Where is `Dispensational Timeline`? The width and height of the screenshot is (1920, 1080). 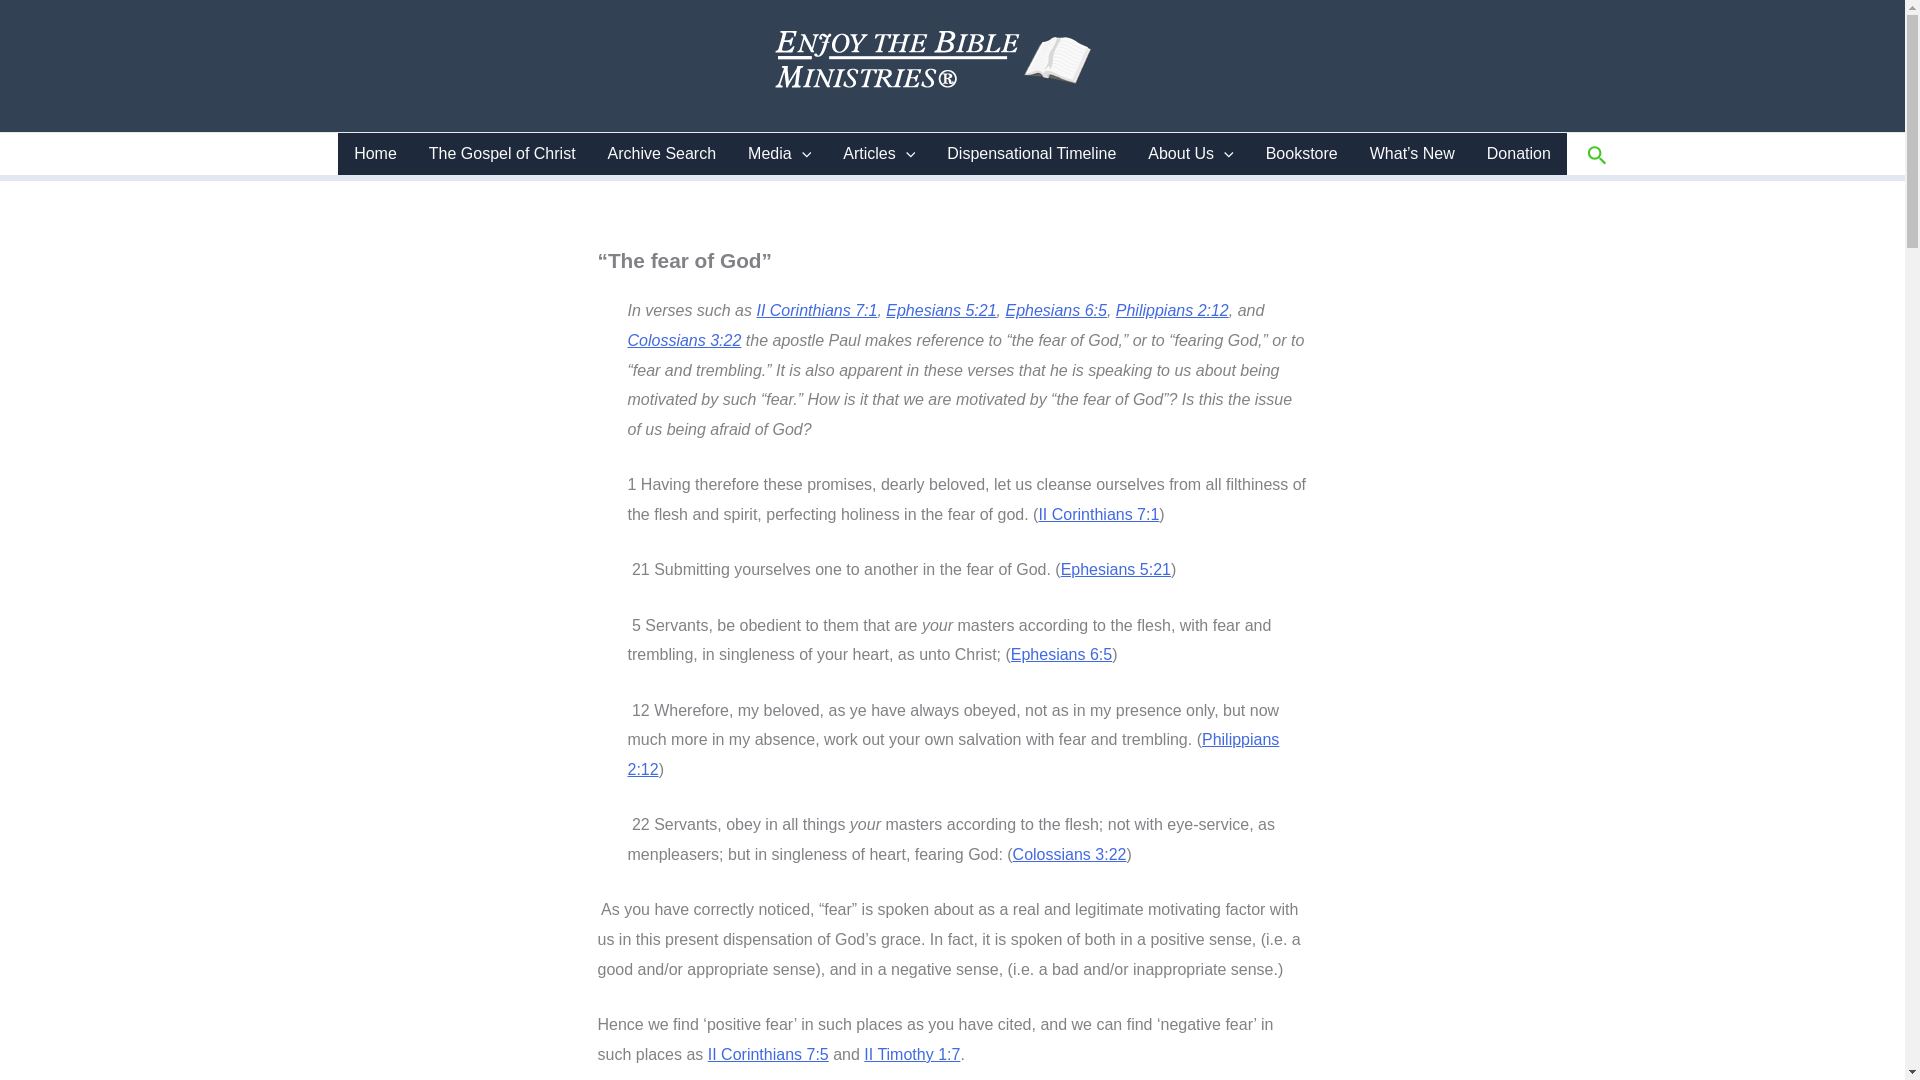 Dispensational Timeline is located at coordinates (1032, 153).